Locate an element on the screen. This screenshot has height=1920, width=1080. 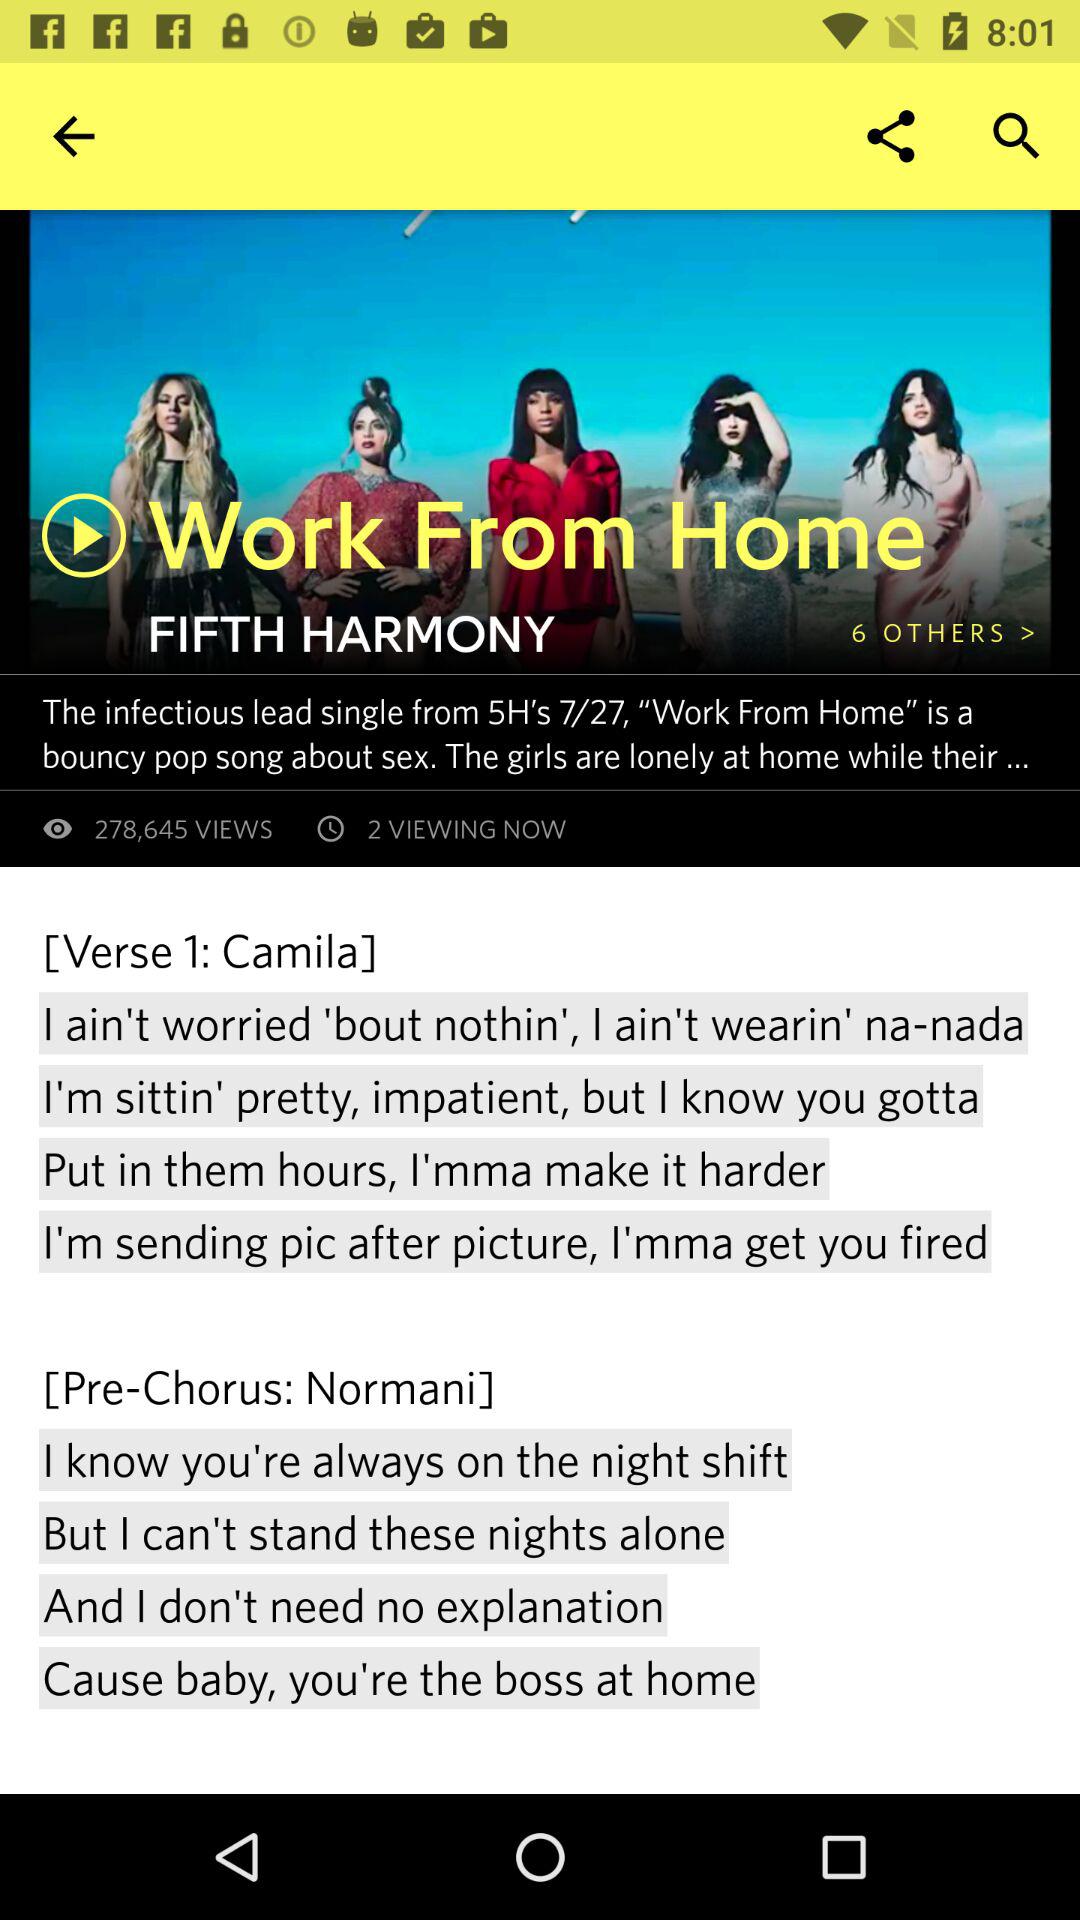
click the button on the top right corner of the web page is located at coordinates (1016, 136).